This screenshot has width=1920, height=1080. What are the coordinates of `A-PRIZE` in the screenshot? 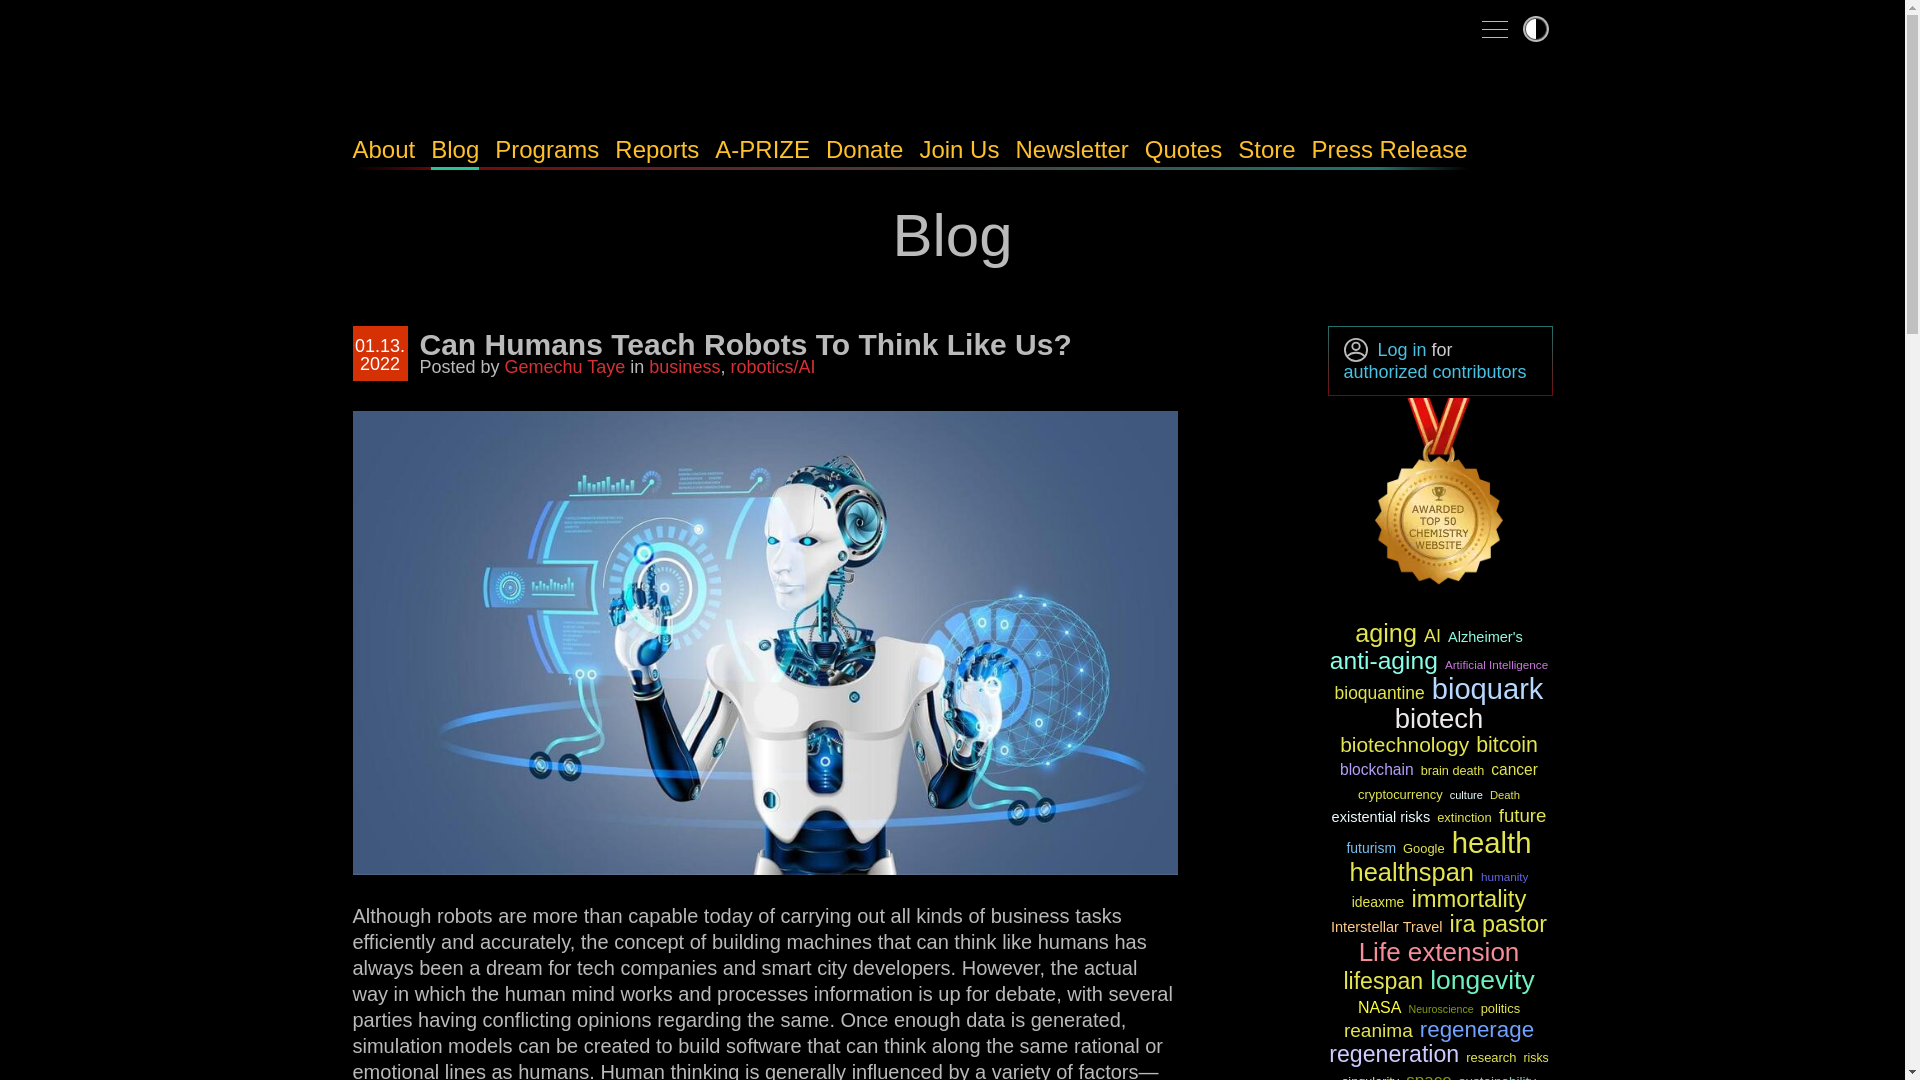 It's located at (762, 150).